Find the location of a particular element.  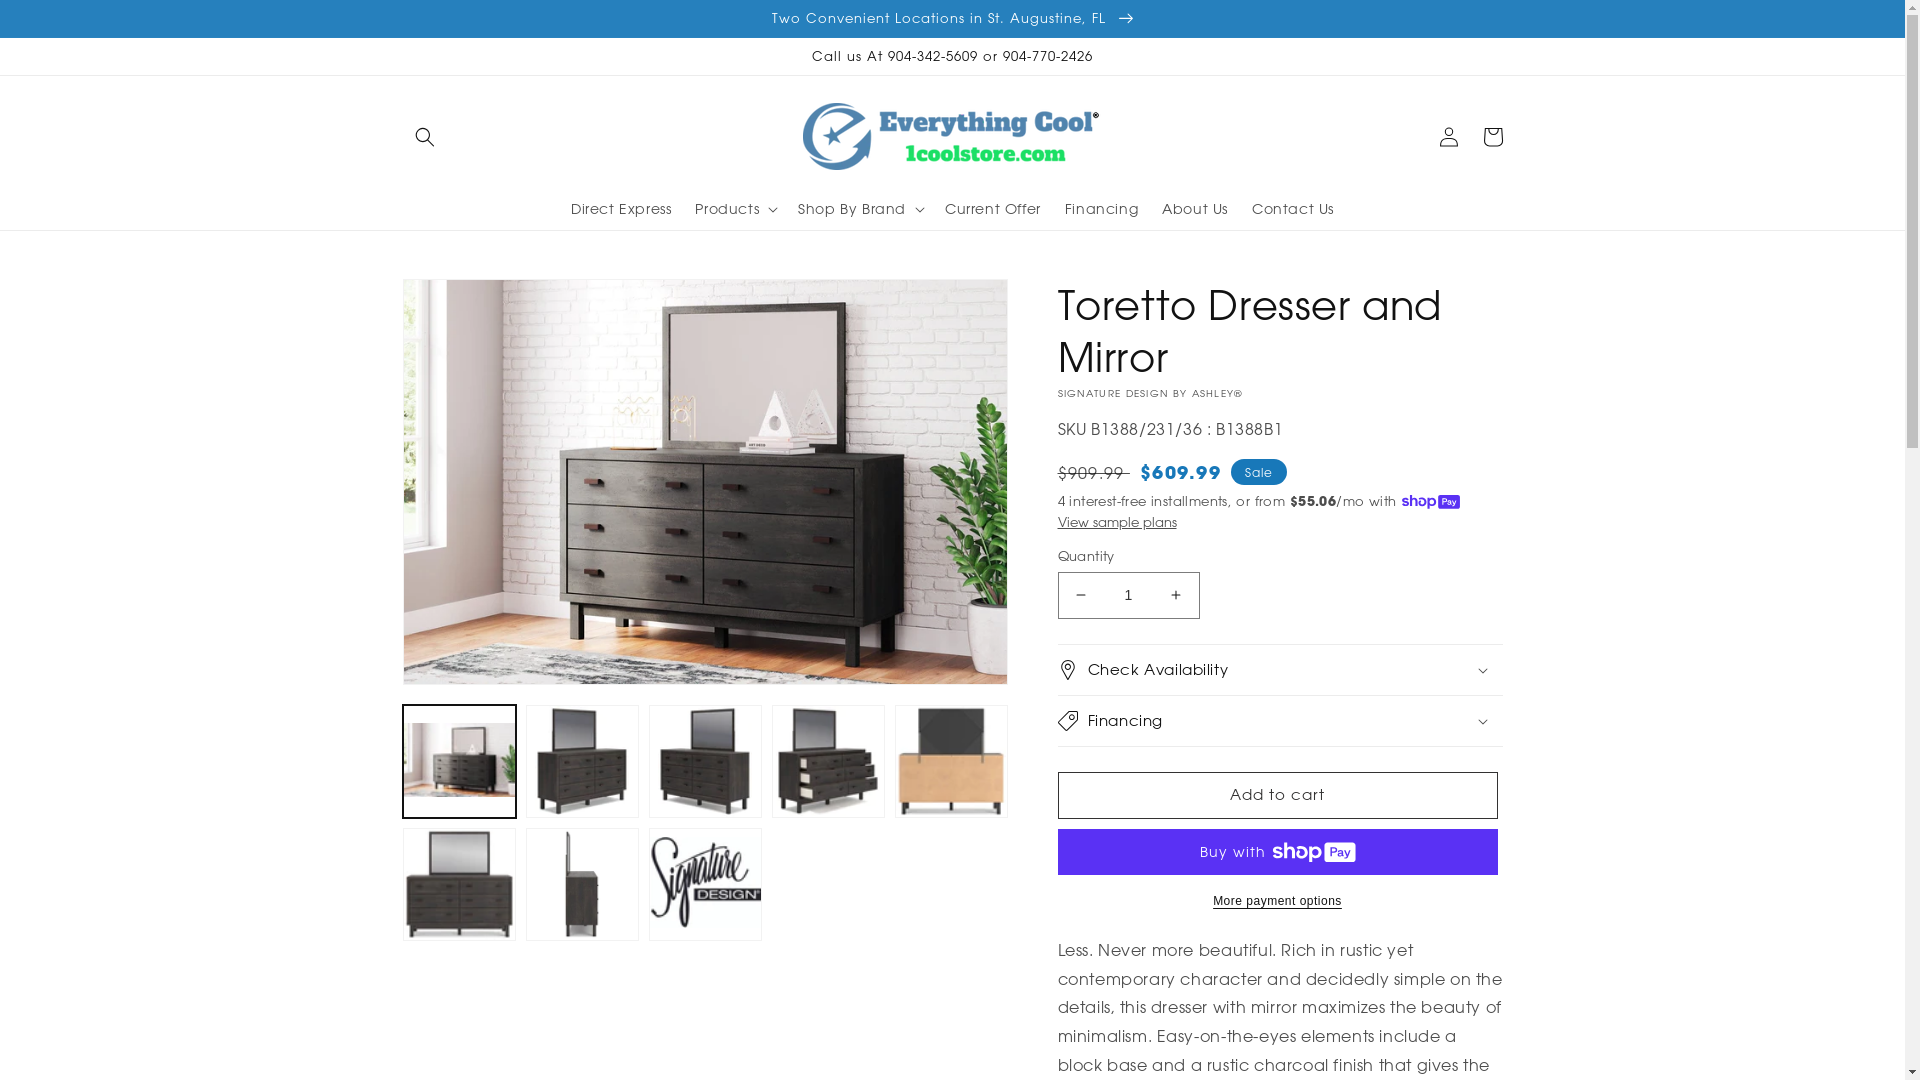

Two Convenient Locations in St. Augustine, FL is located at coordinates (952, 18).